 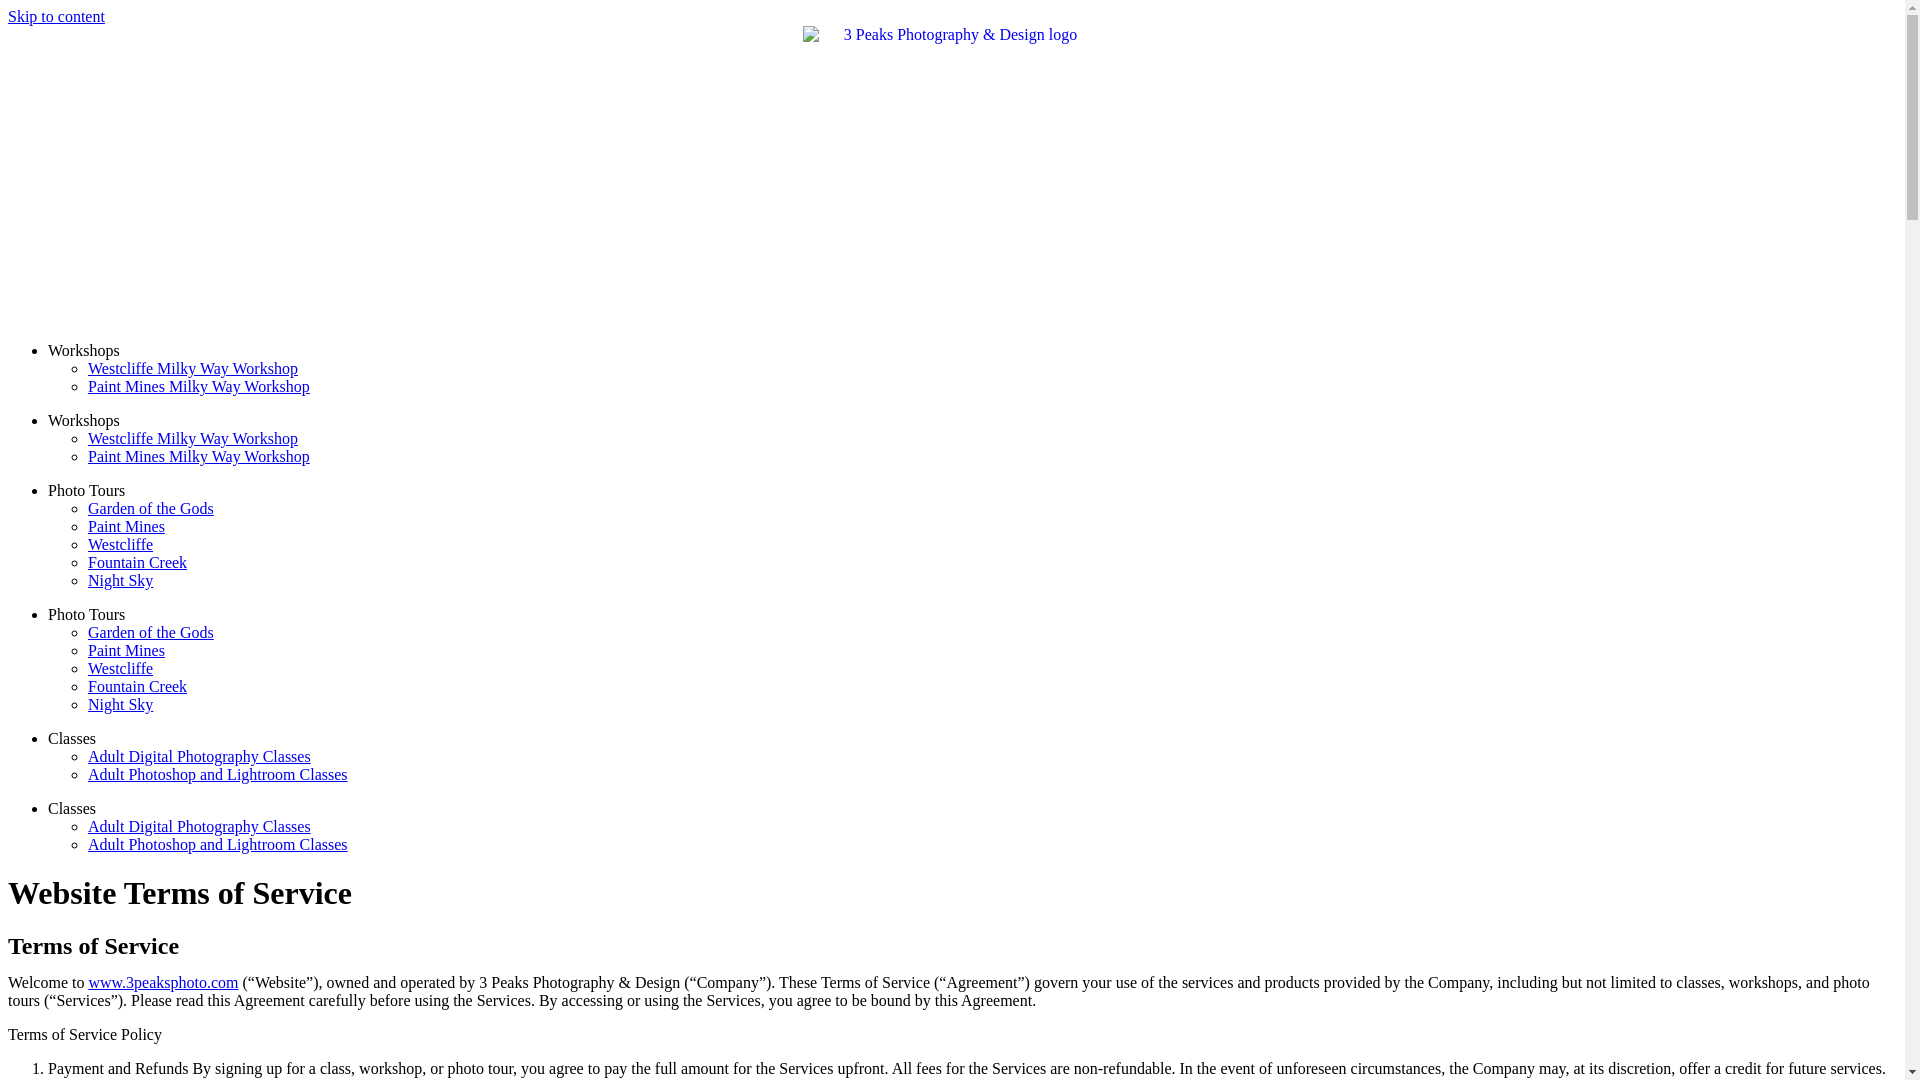 What do you see at coordinates (86, 614) in the screenshot?
I see `Photo Tours` at bounding box center [86, 614].